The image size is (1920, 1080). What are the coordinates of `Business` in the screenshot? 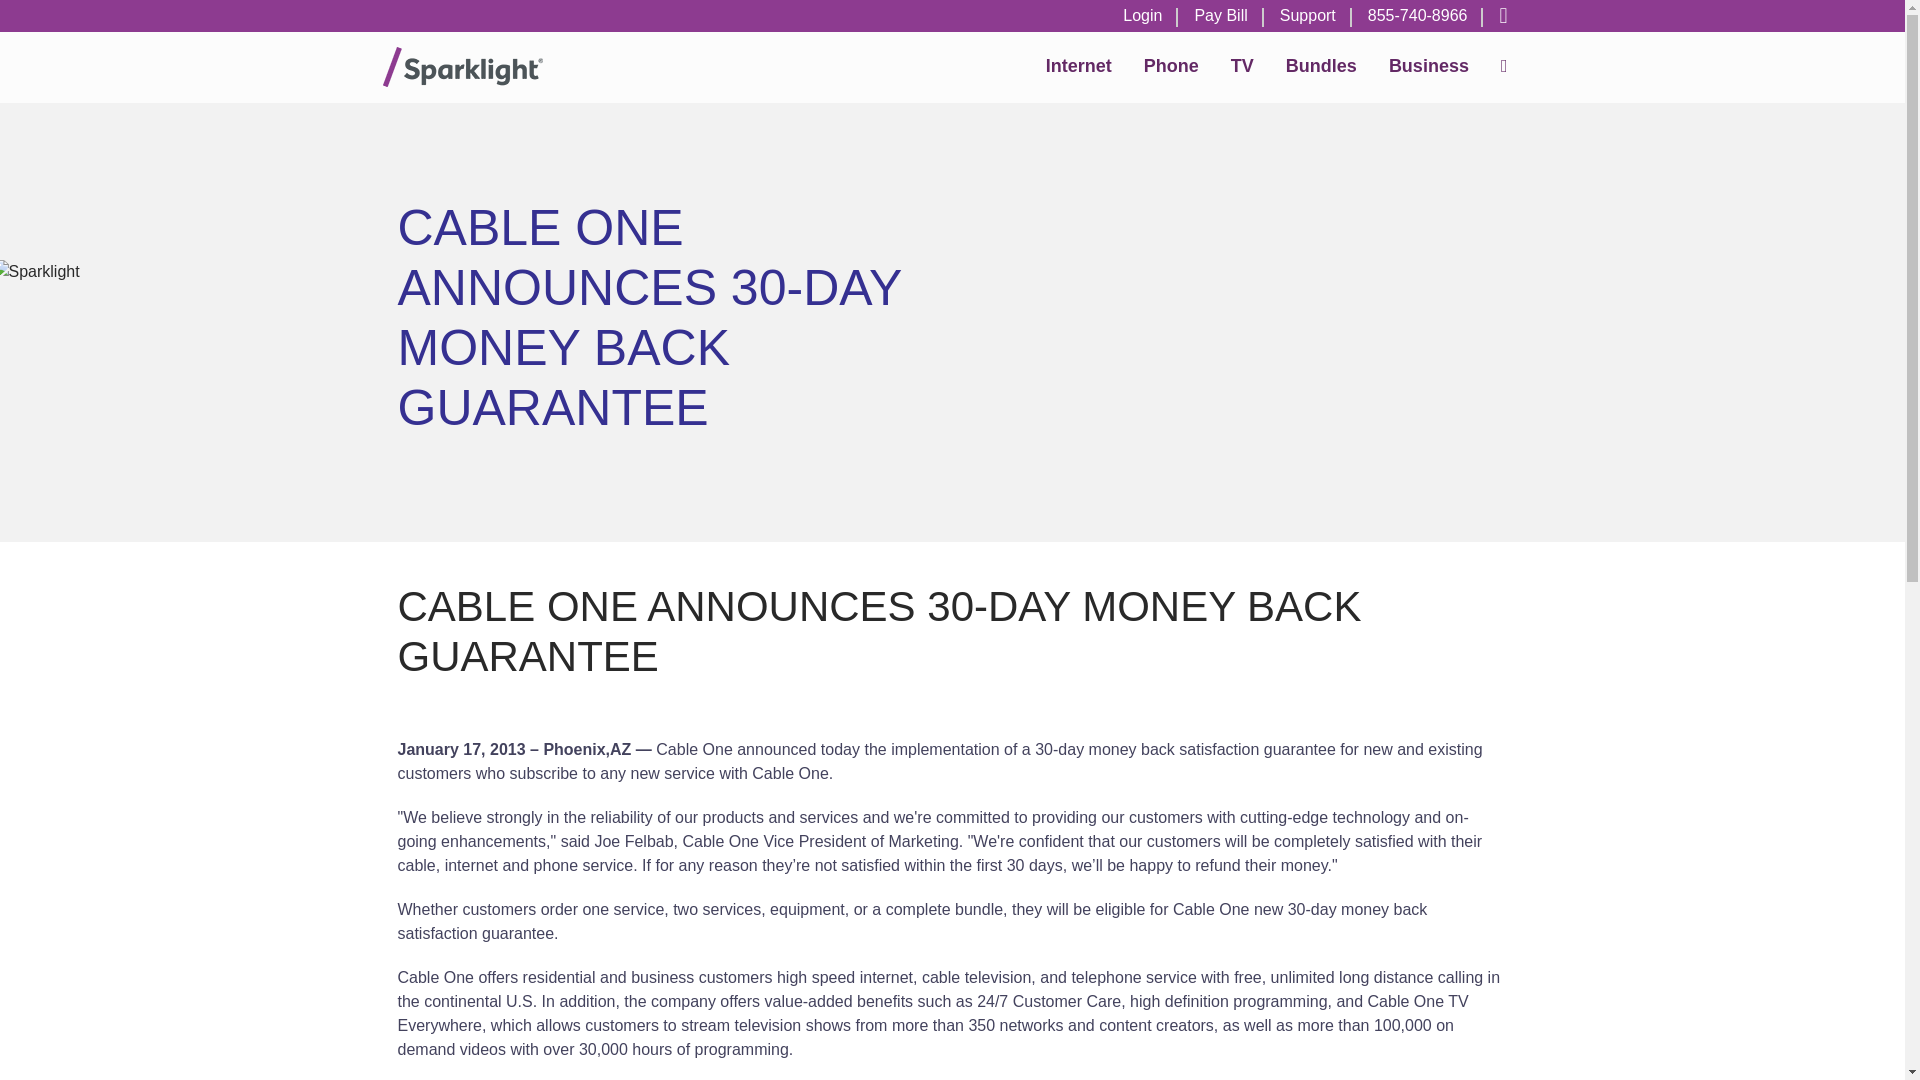 It's located at (1428, 66).